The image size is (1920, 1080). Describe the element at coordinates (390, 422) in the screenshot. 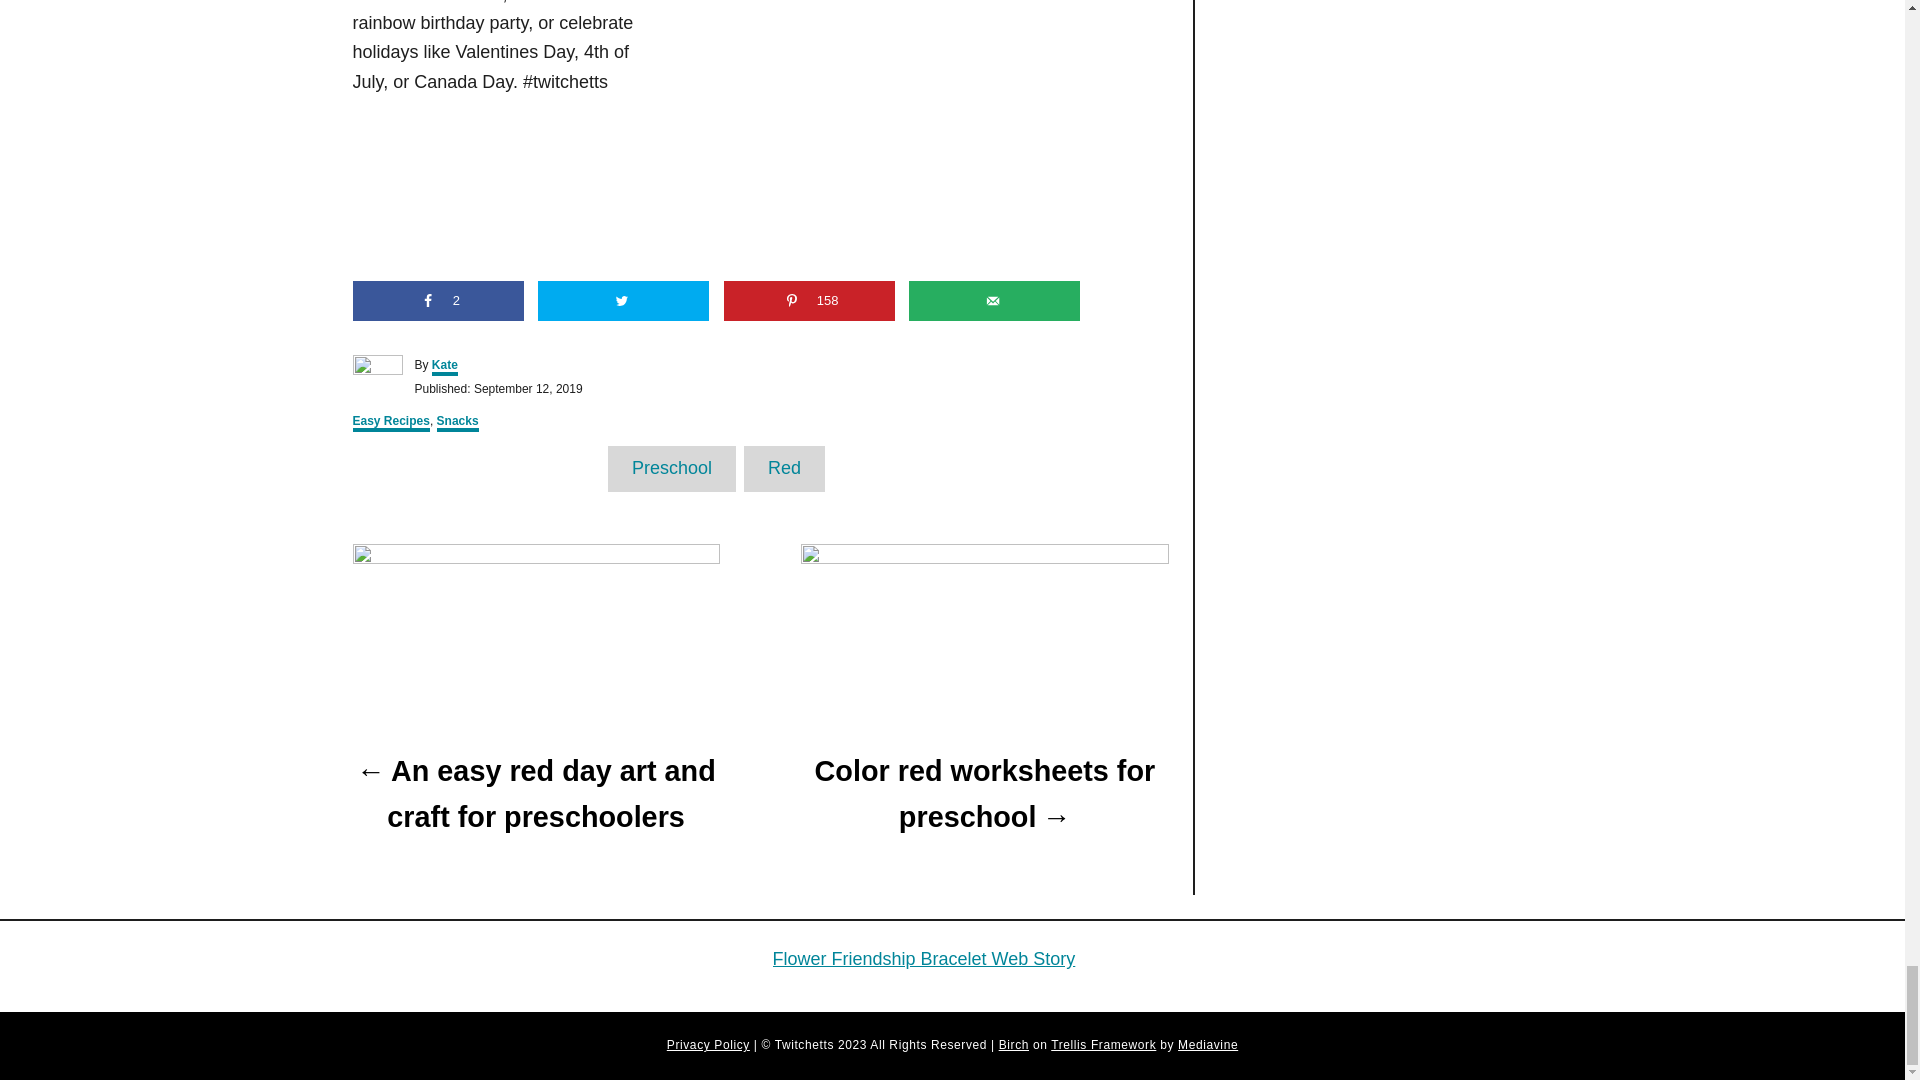

I see `Easy Recipes` at that location.